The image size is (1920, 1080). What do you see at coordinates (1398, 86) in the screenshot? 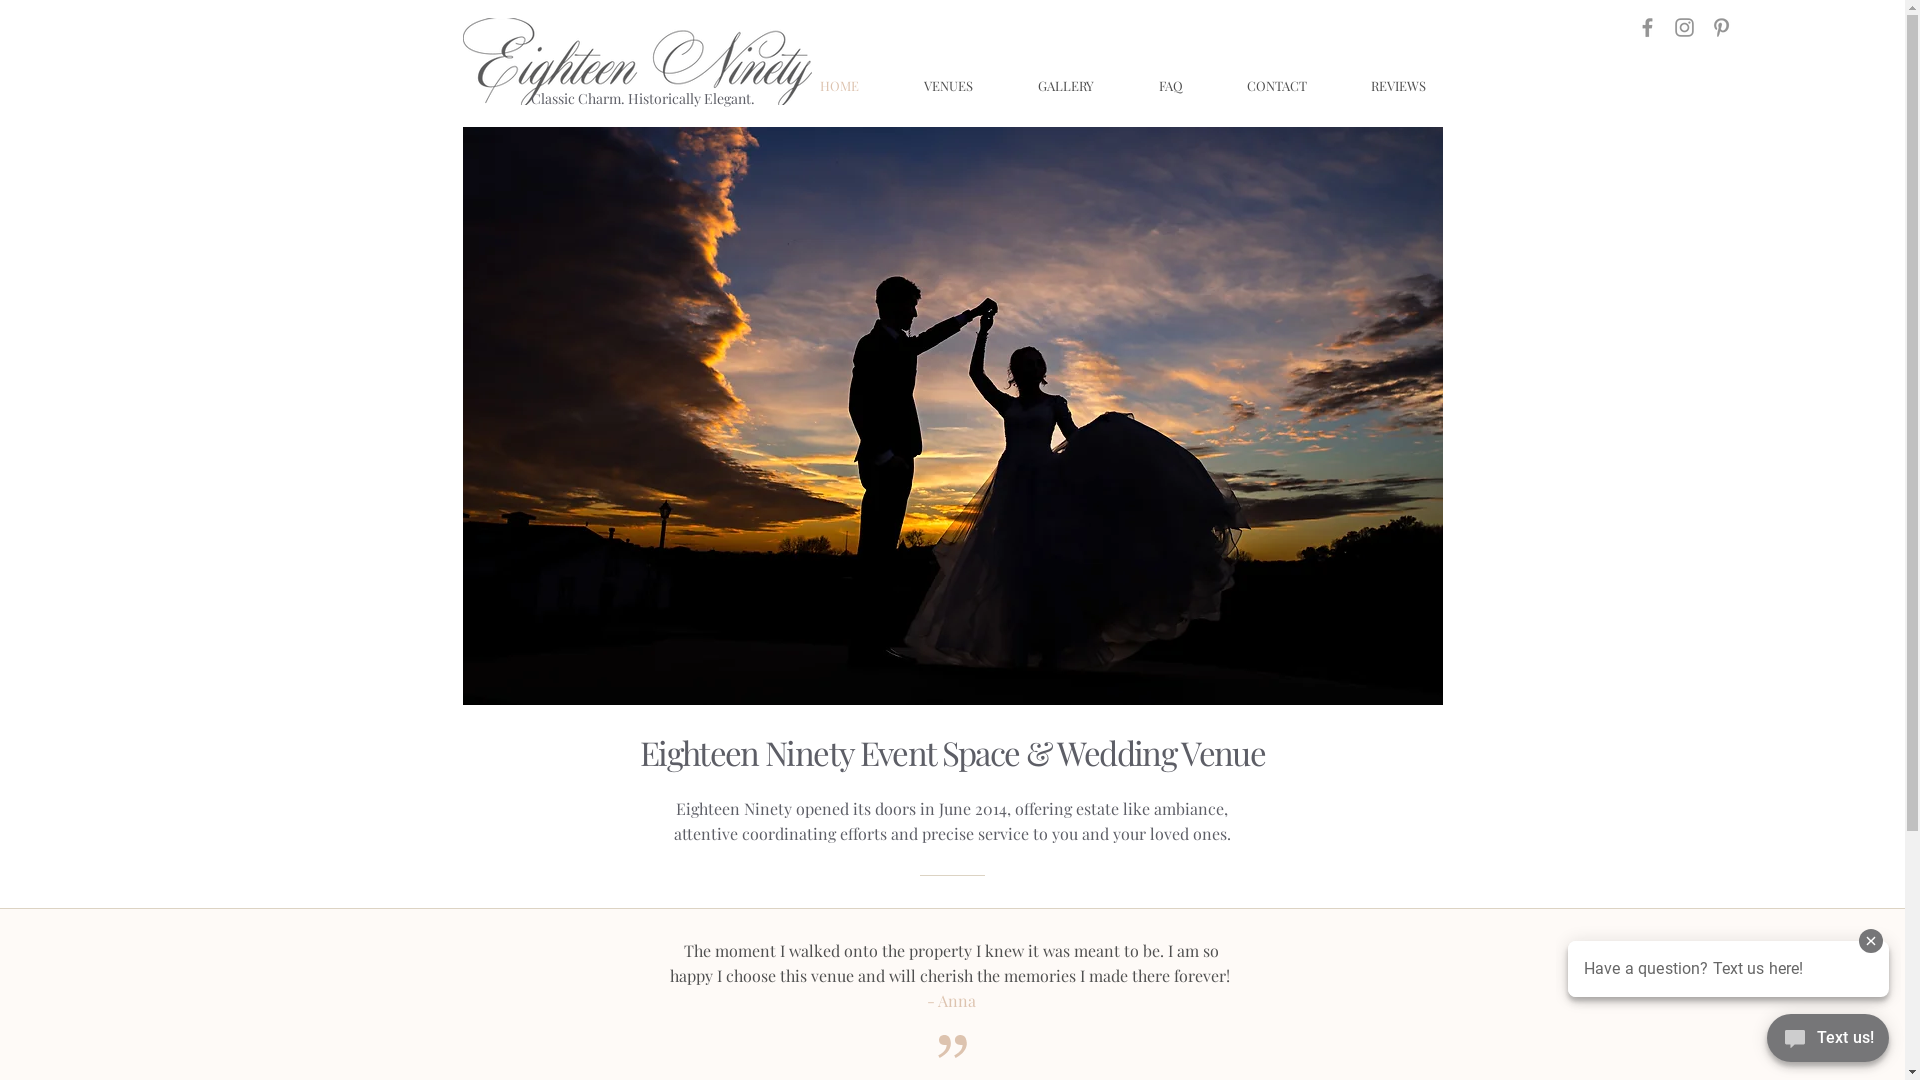
I see `REVIEWS` at bounding box center [1398, 86].